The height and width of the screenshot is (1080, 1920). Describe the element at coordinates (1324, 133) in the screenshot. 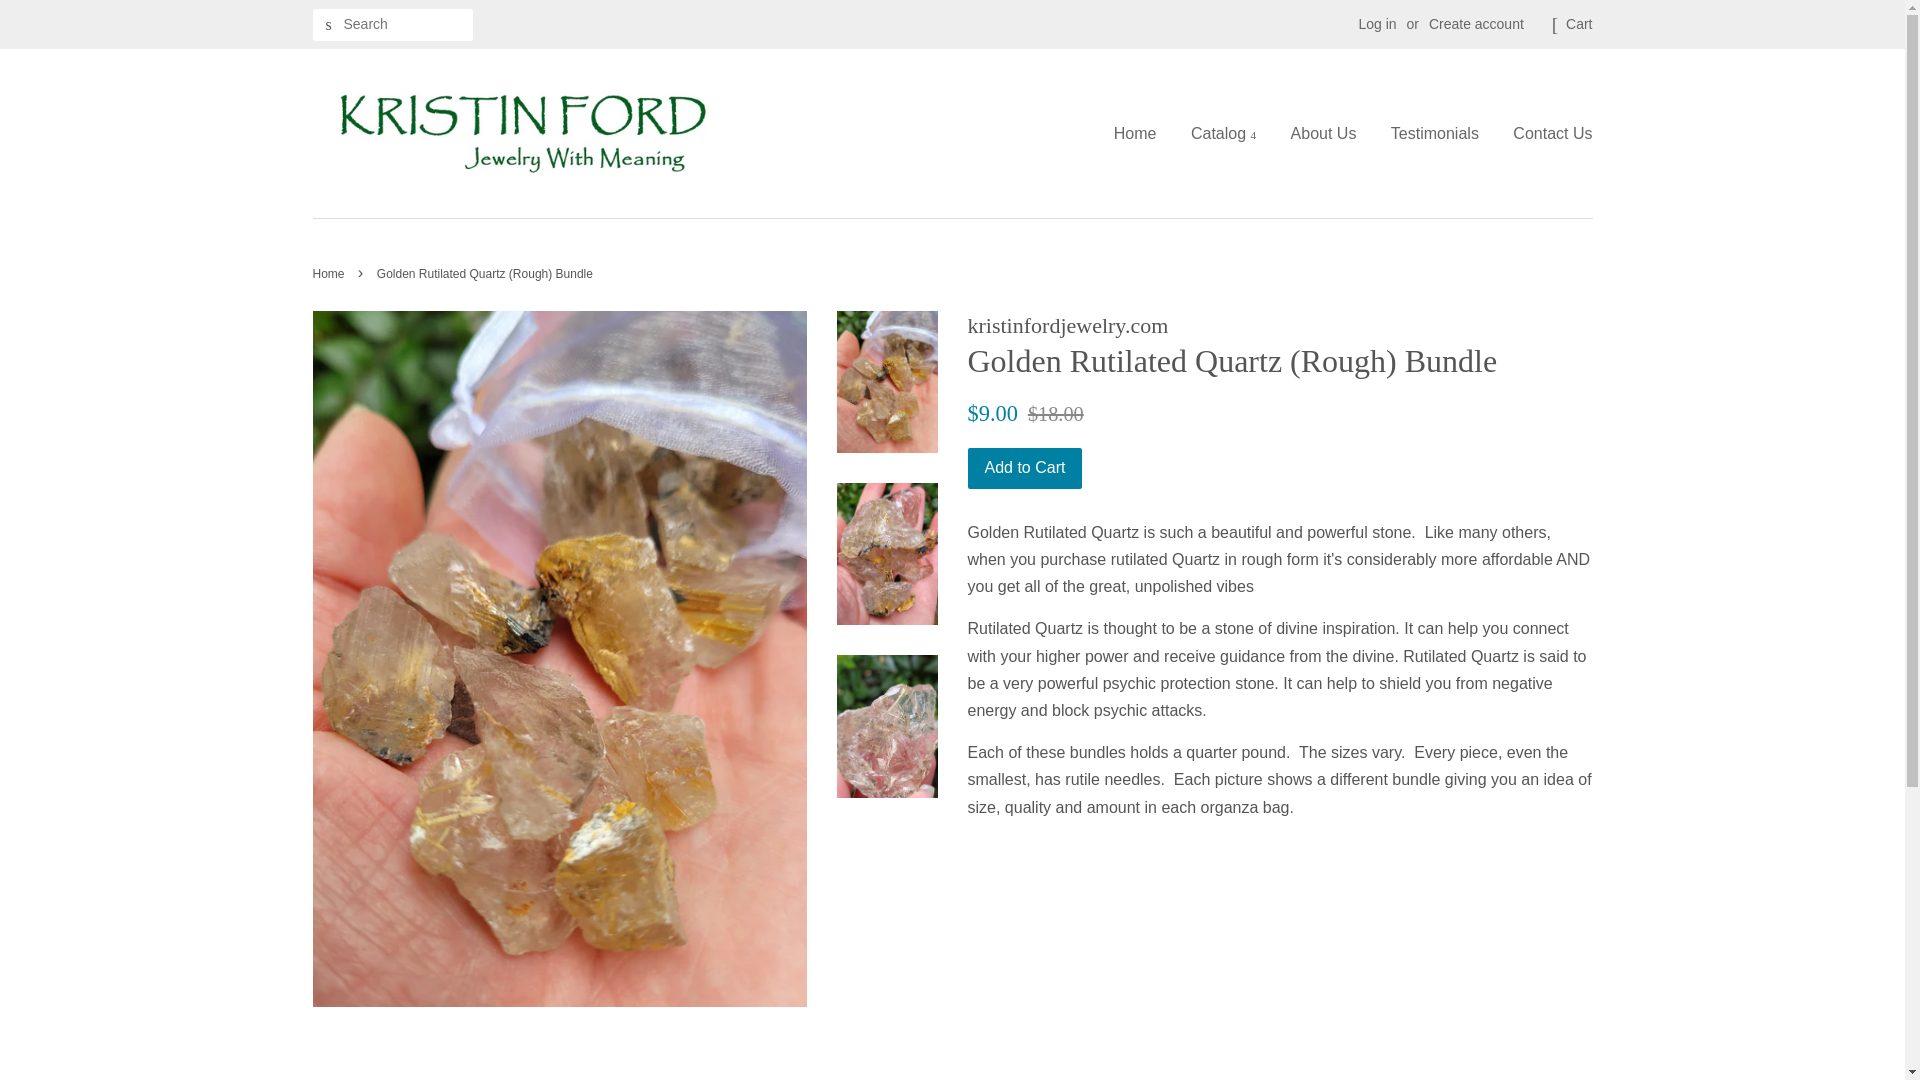

I see `About Us` at that location.